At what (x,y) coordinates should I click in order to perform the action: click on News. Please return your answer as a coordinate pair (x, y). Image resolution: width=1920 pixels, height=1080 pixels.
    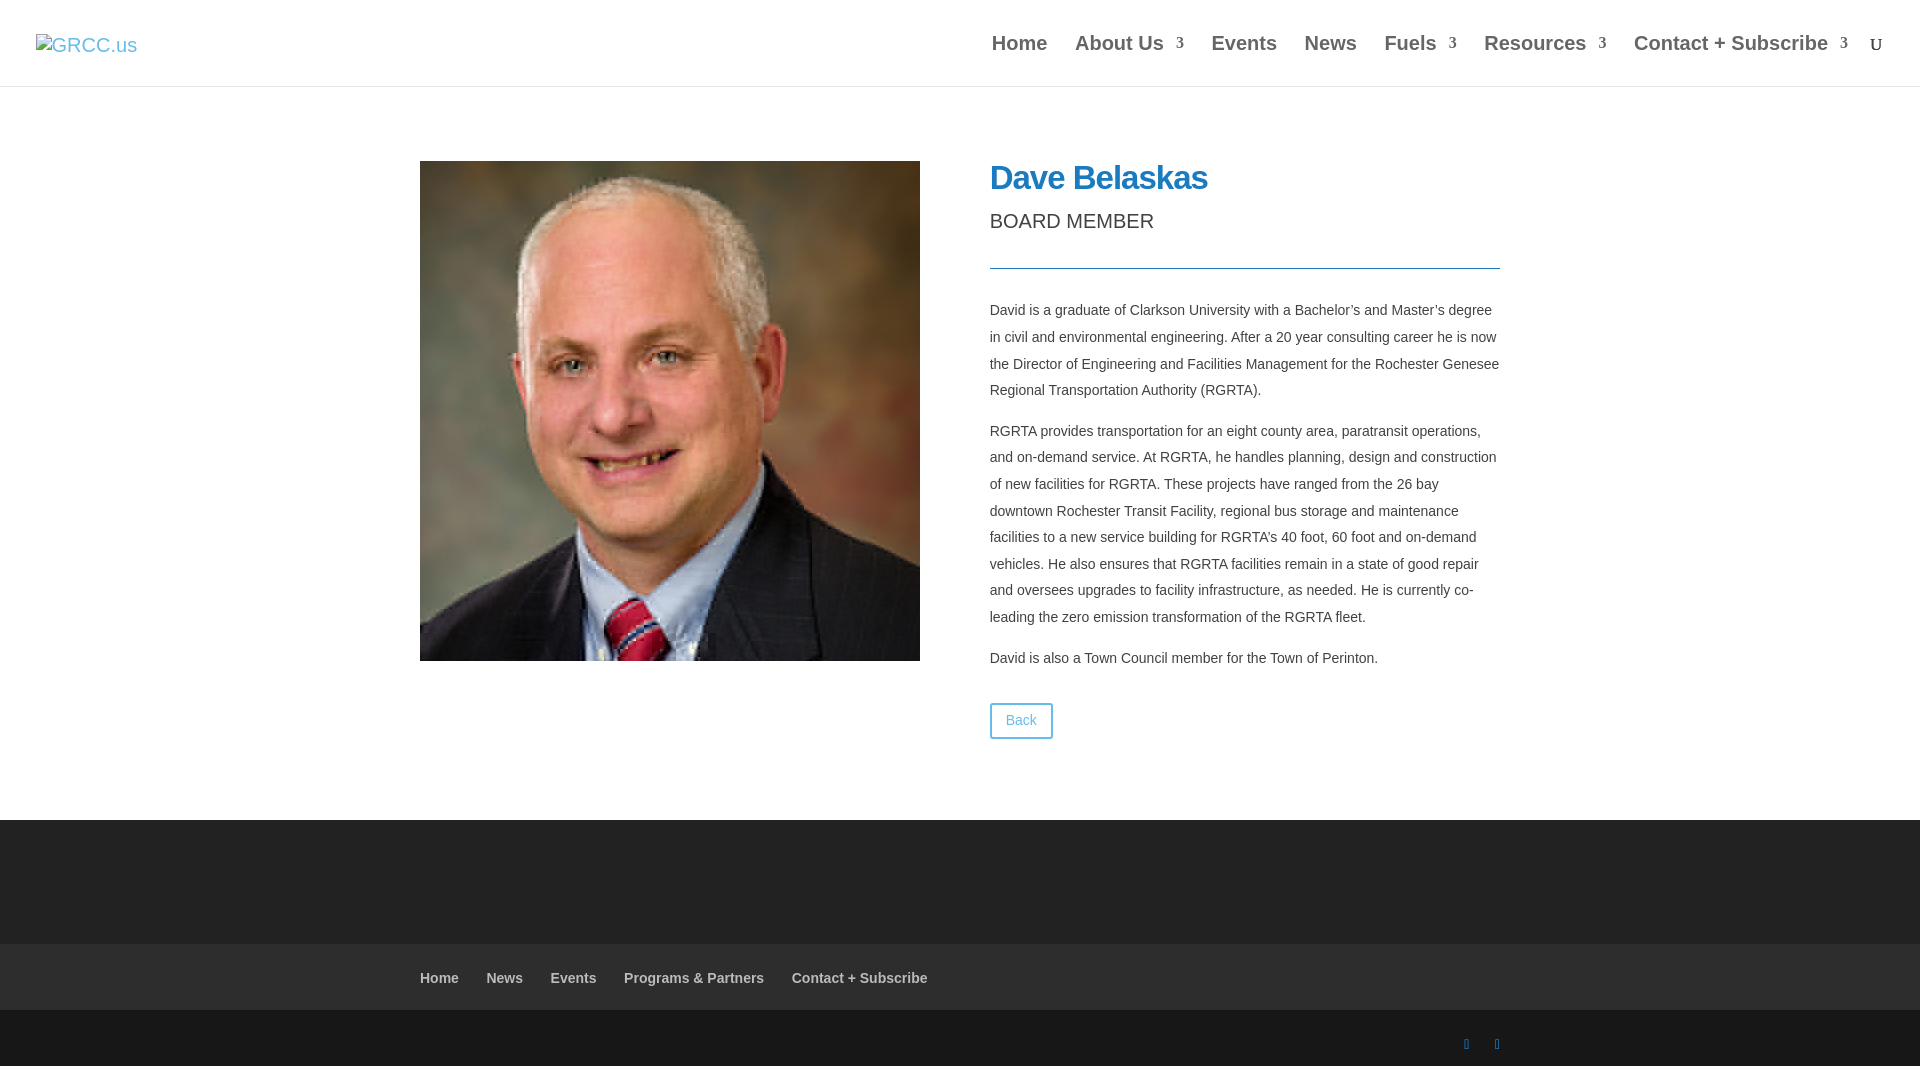
    Looking at the image, I should click on (504, 978).